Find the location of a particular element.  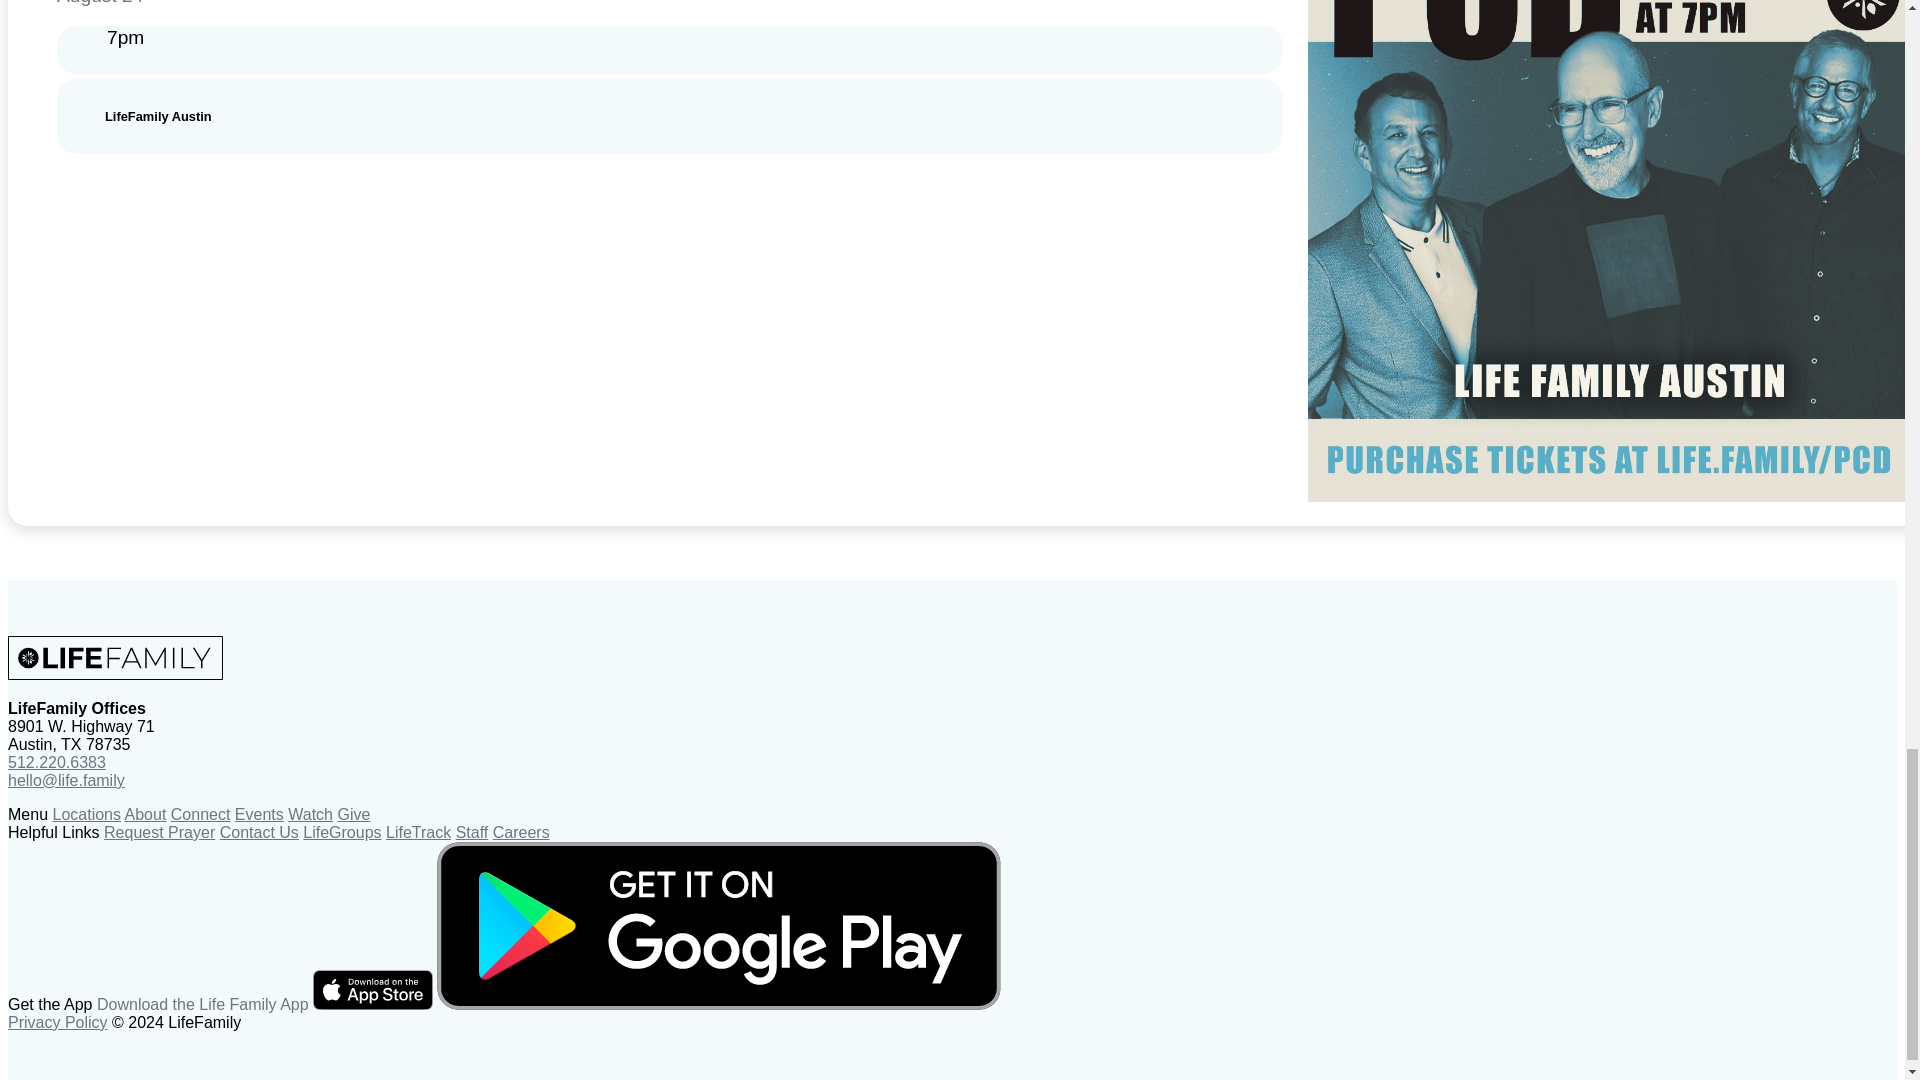

About is located at coordinates (146, 814).